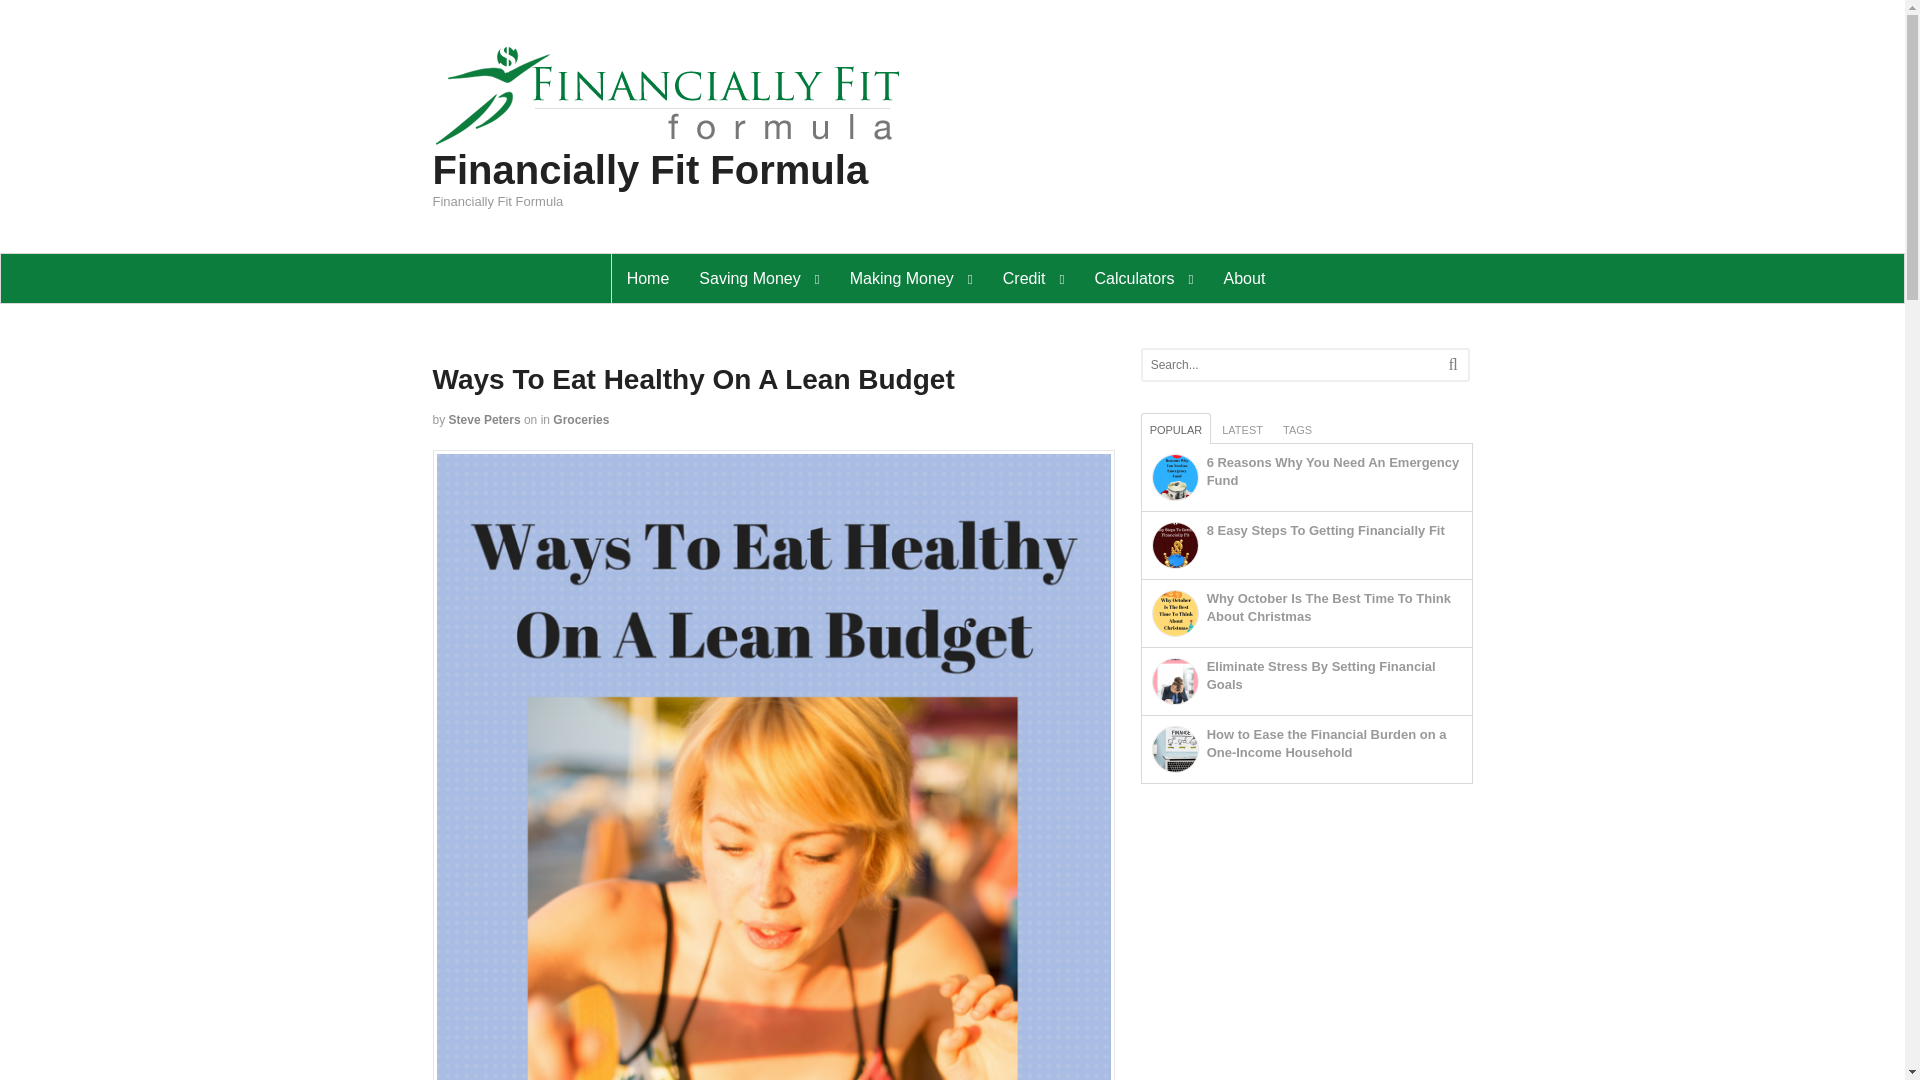 This screenshot has height=1080, width=1920. What do you see at coordinates (1288, 364) in the screenshot?
I see `Search...` at bounding box center [1288, 364].